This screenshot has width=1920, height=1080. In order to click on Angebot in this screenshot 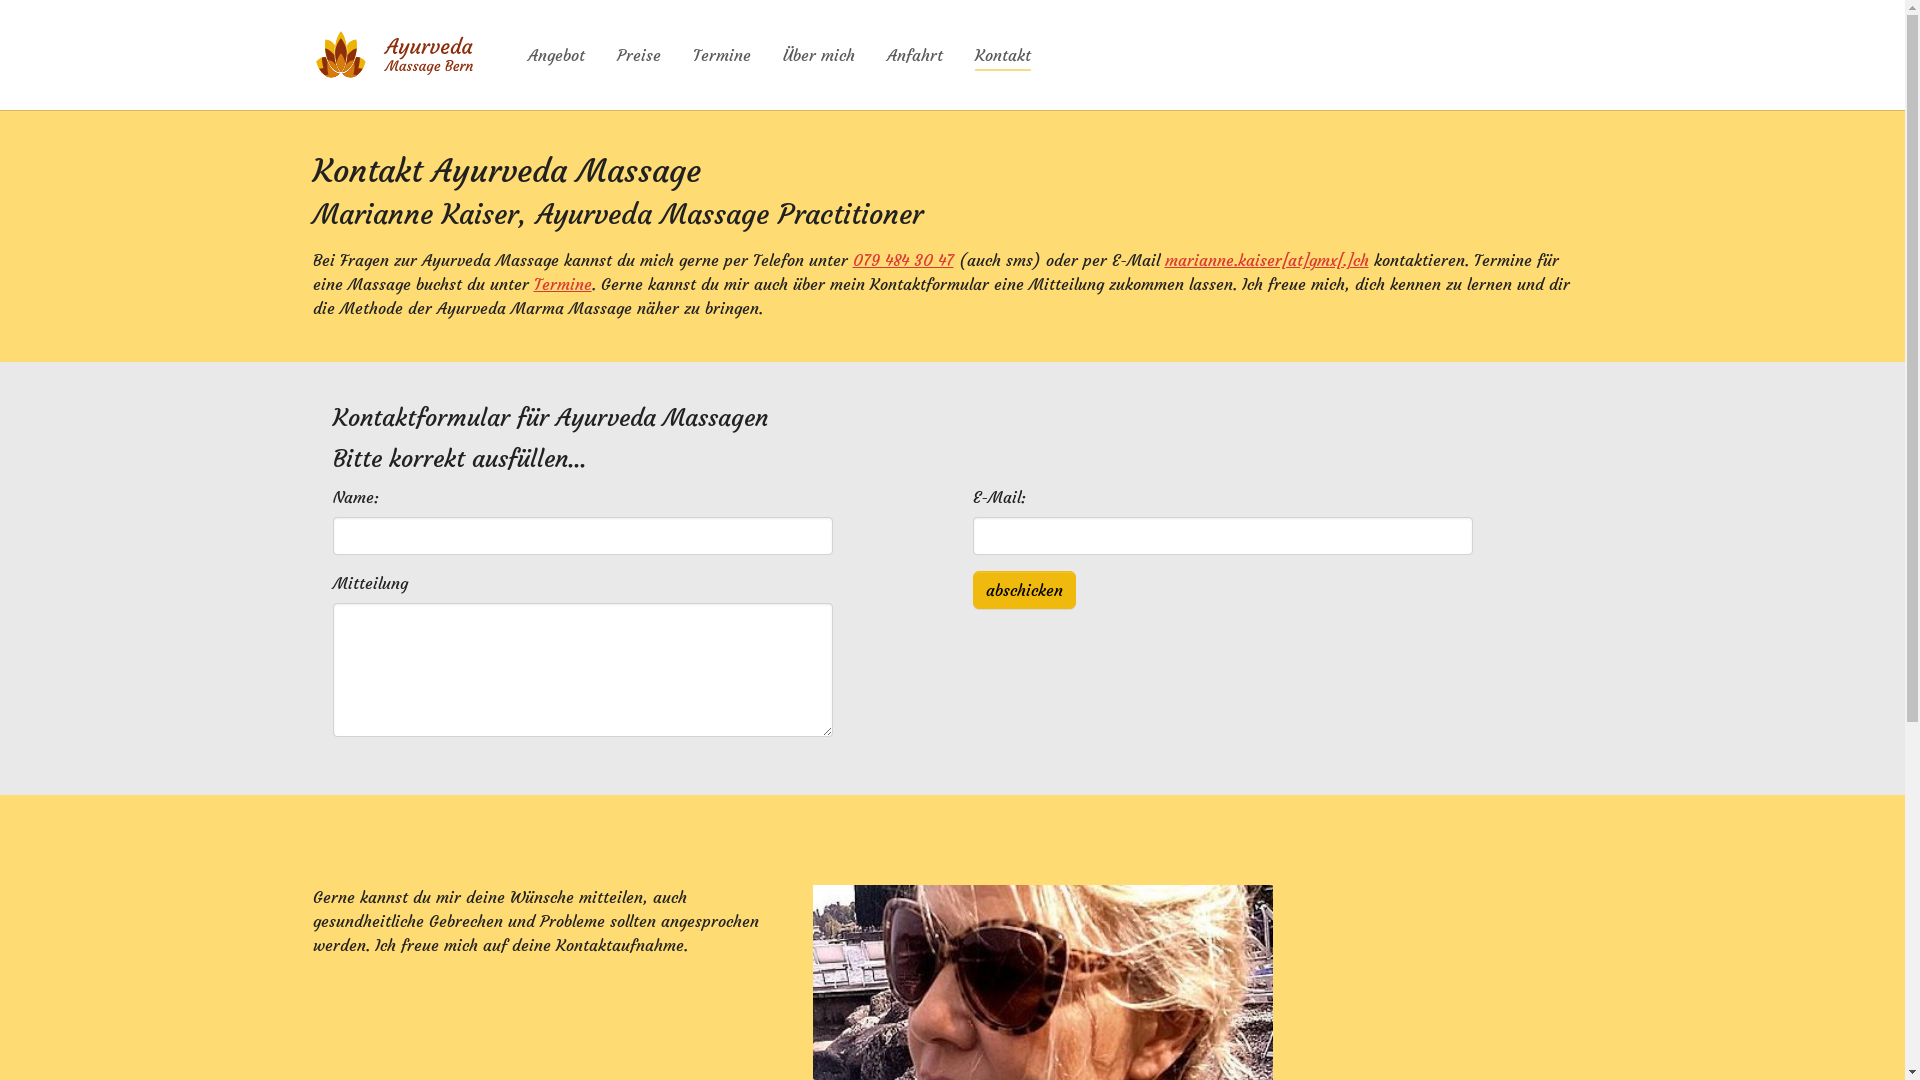, I will do `click(556, 55)`.